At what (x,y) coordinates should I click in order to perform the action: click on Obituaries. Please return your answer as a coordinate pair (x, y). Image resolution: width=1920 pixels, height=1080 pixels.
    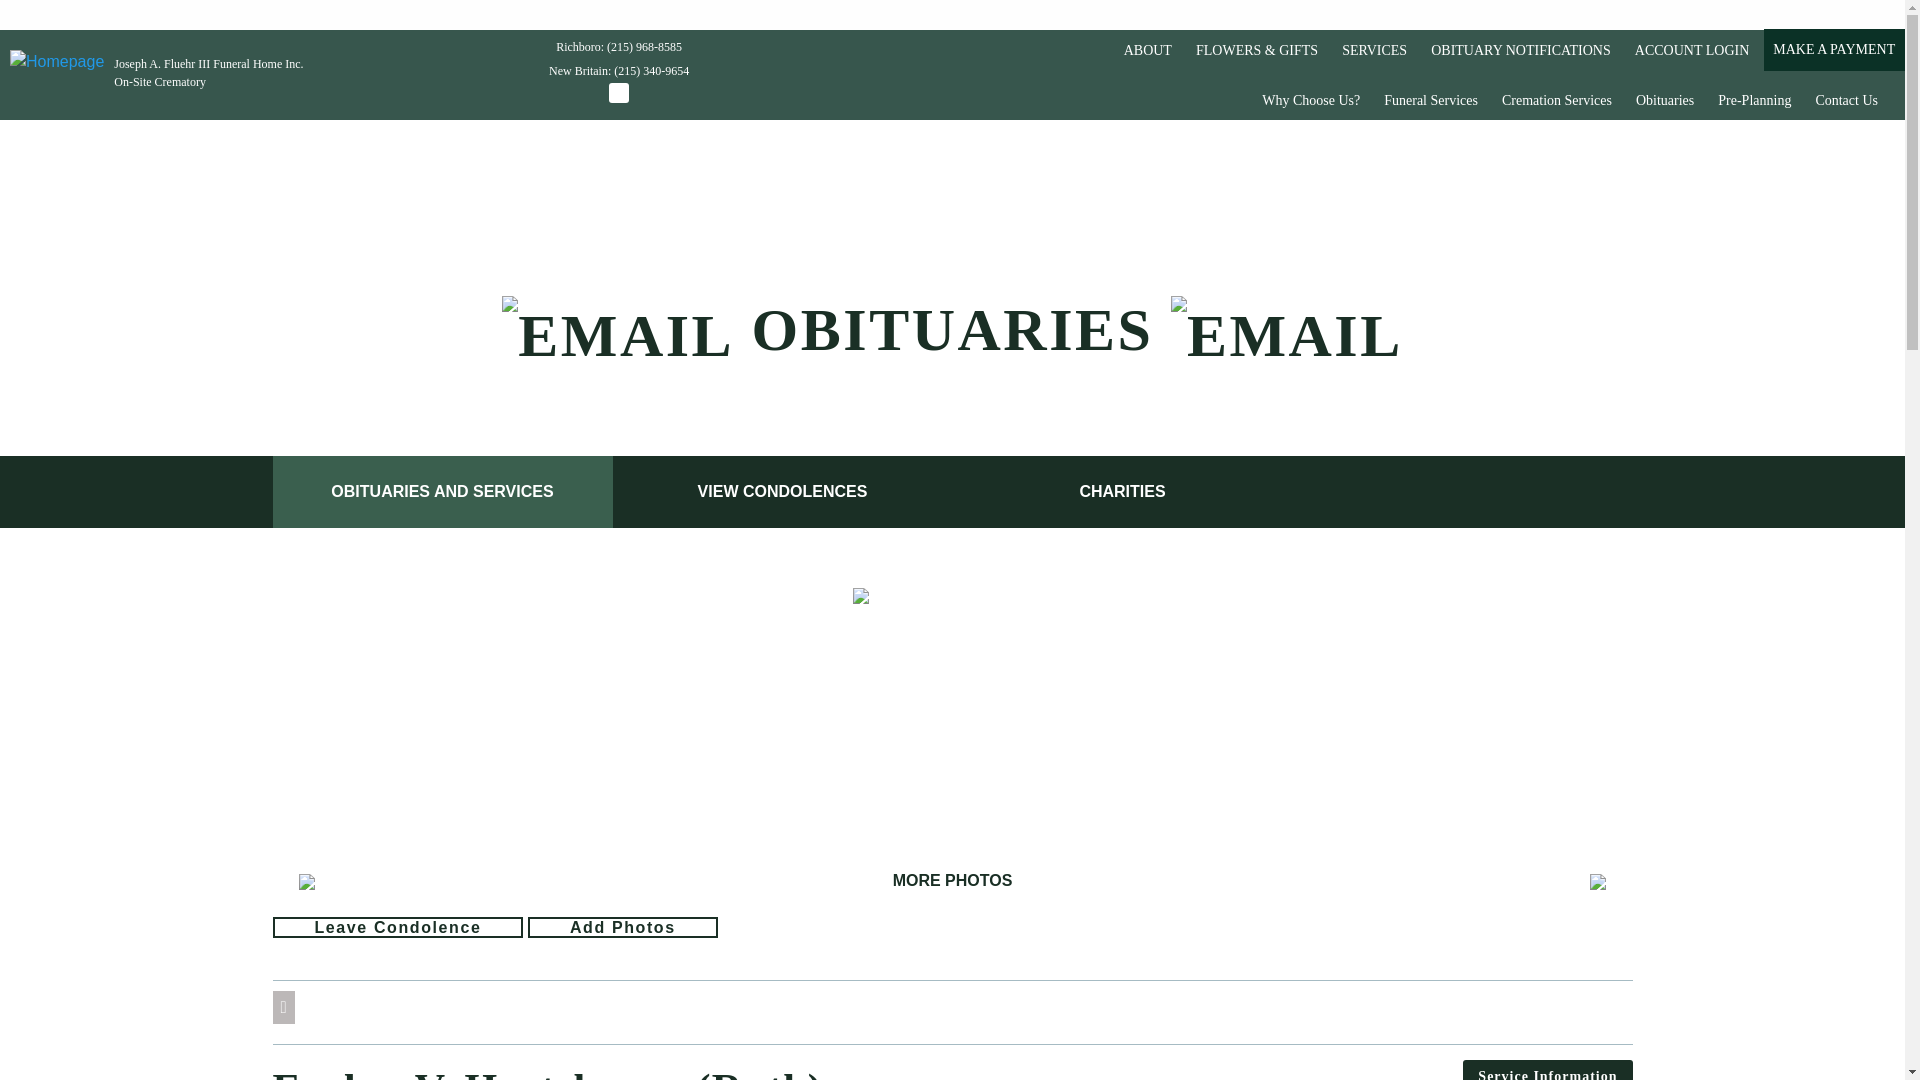
    Looking at the image, I should click on (1665, 100).